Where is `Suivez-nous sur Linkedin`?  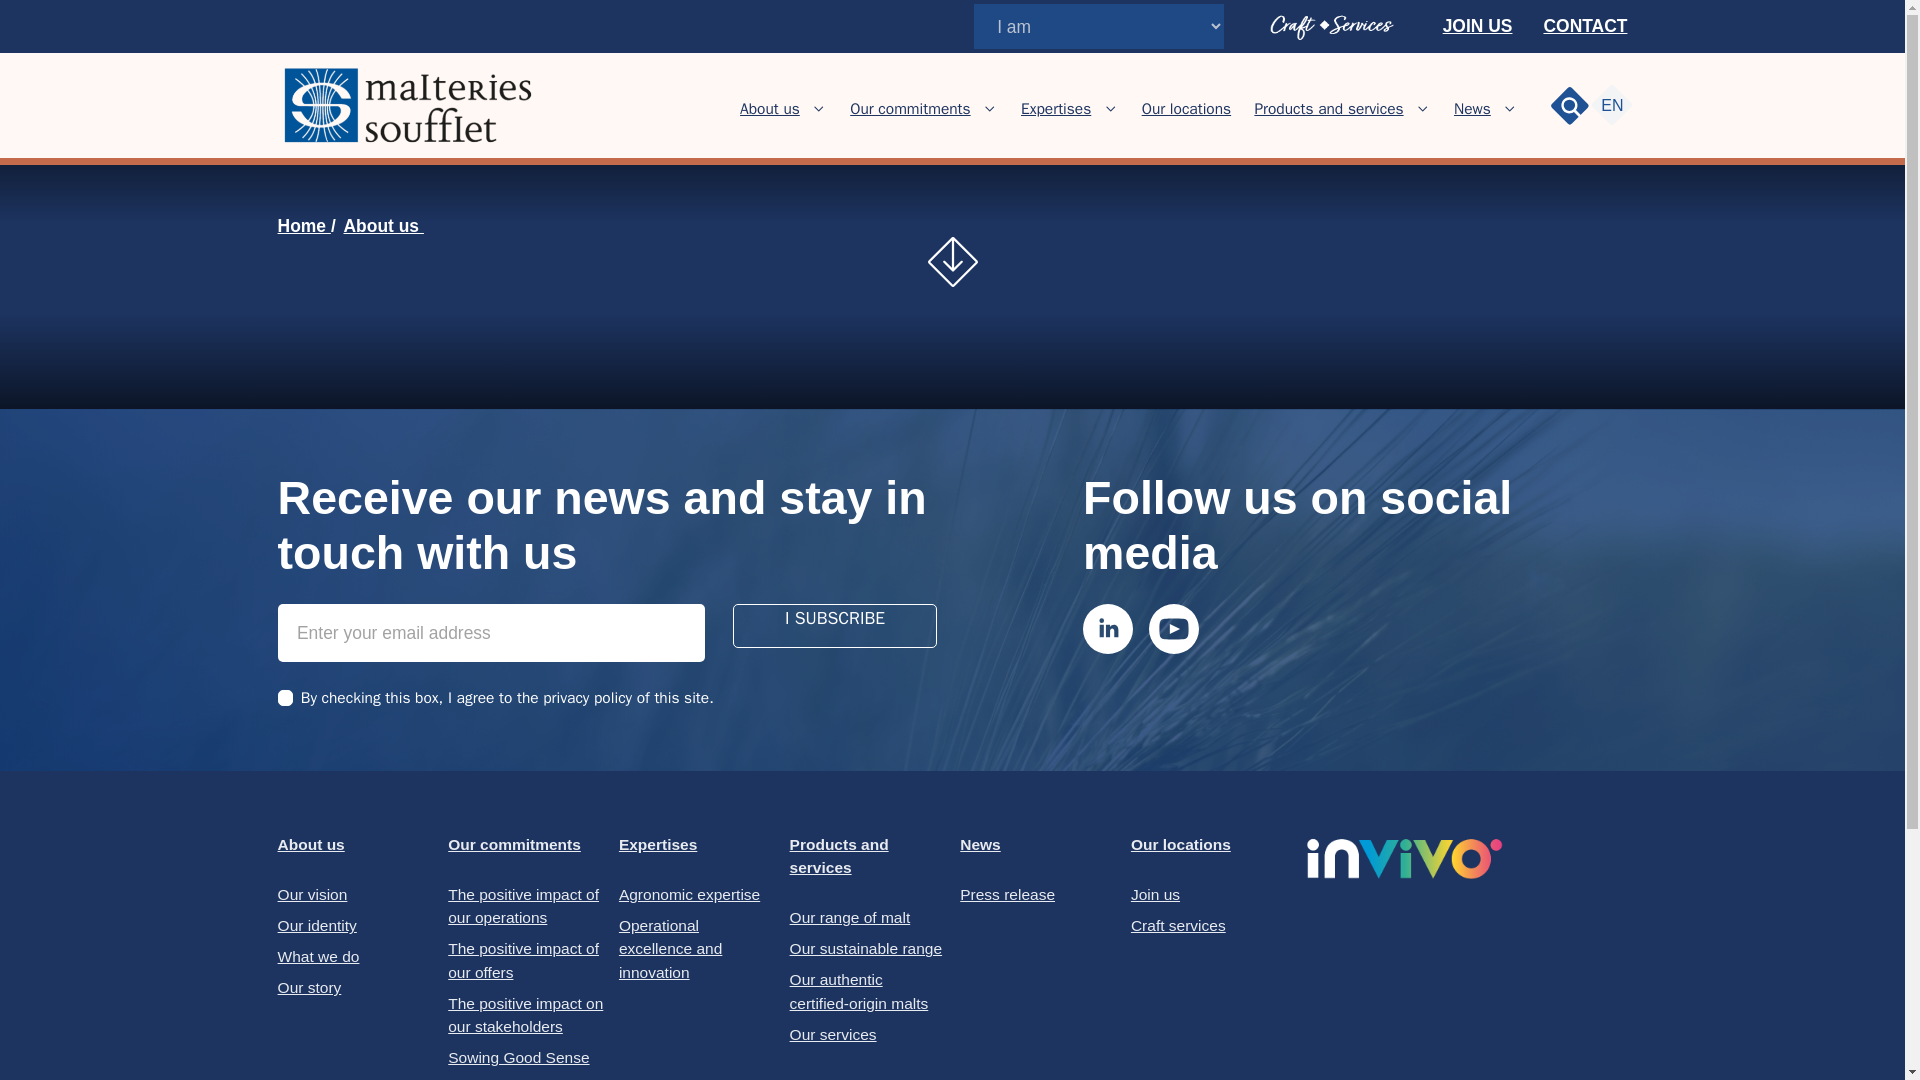 Suivez-nous sur Linkedin is located at coordinates (1107, 628).